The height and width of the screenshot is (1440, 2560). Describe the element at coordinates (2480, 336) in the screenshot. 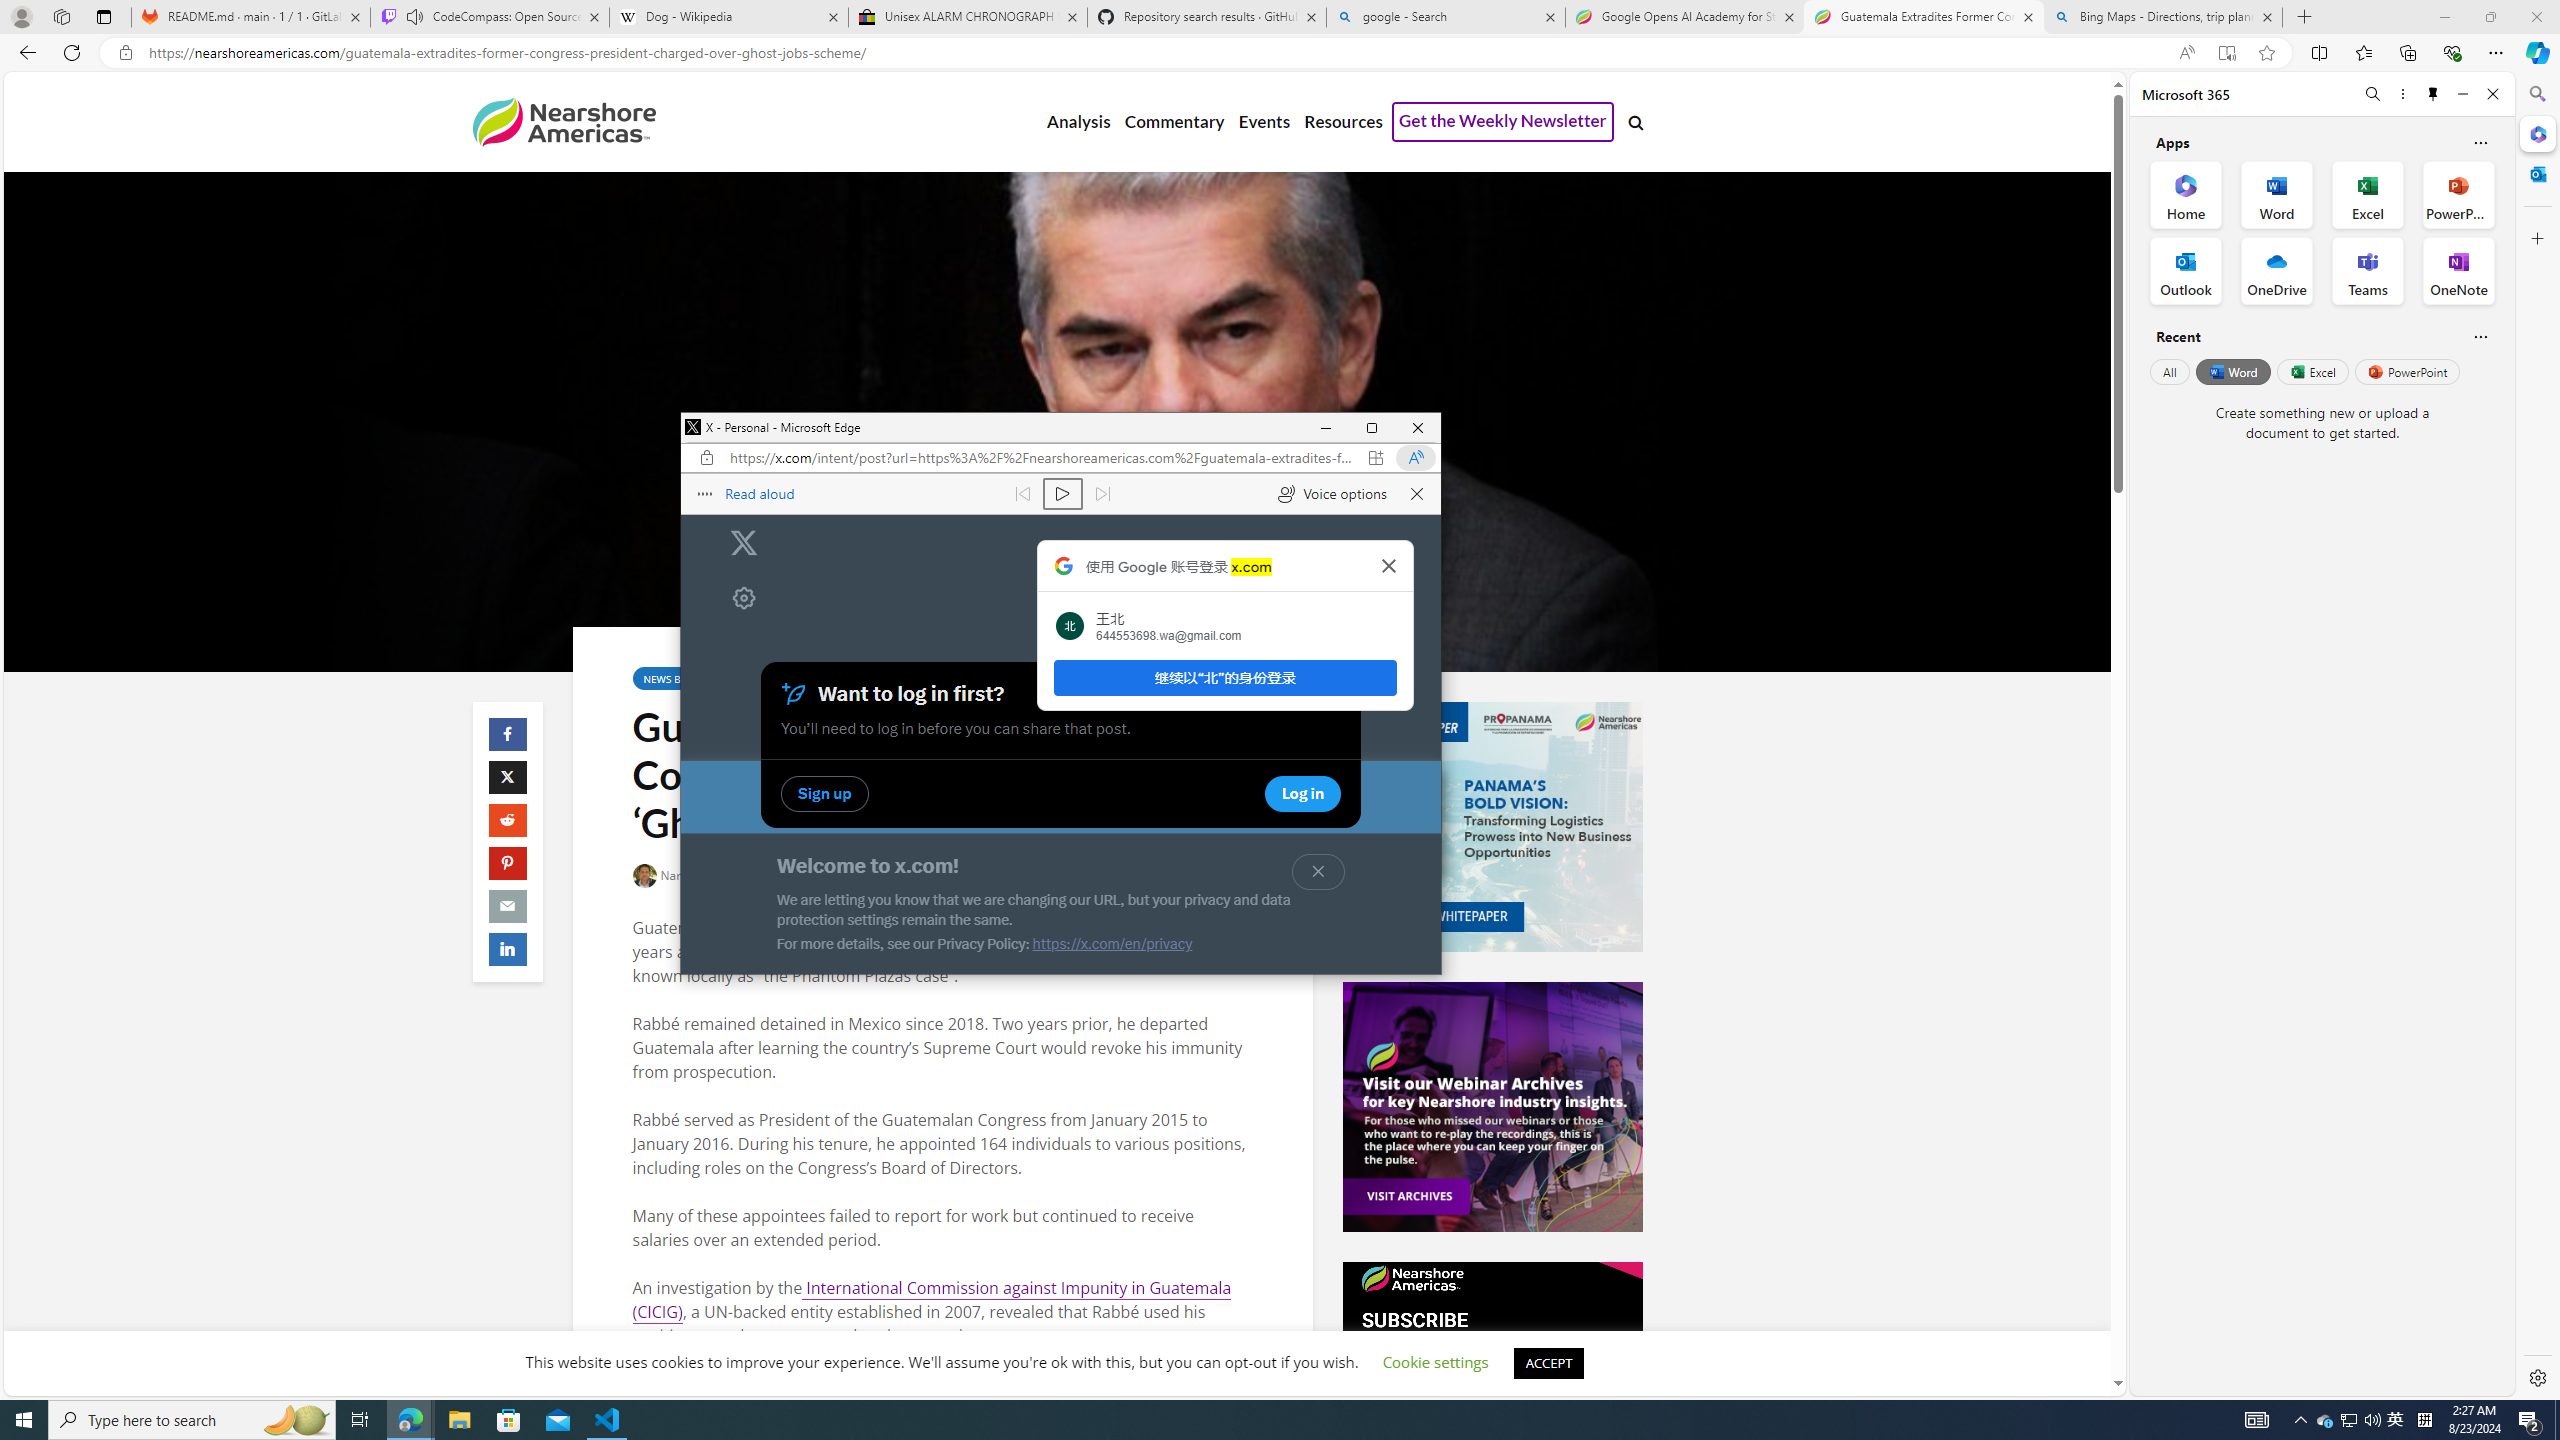

I see `Is this helpful?` at that location.